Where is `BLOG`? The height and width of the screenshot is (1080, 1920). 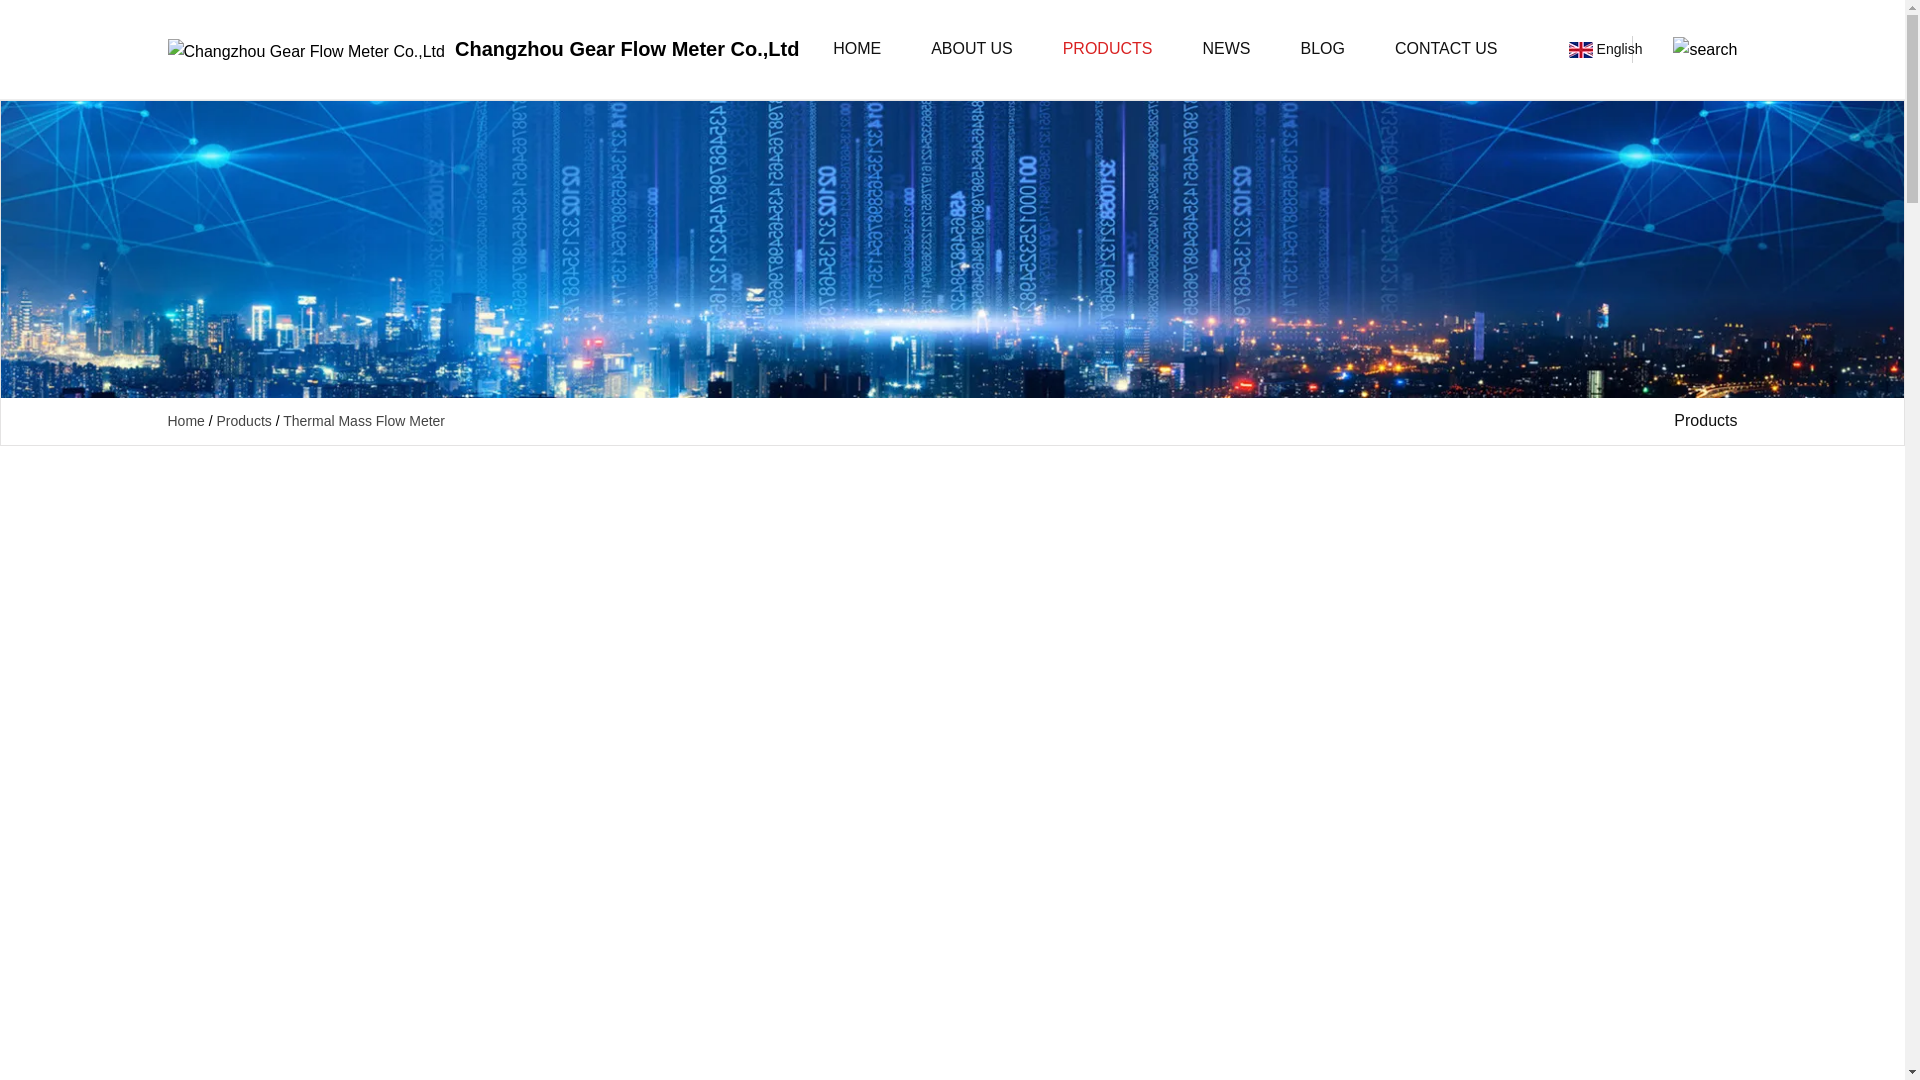 BLOG is located at coordinates (1322, 50).